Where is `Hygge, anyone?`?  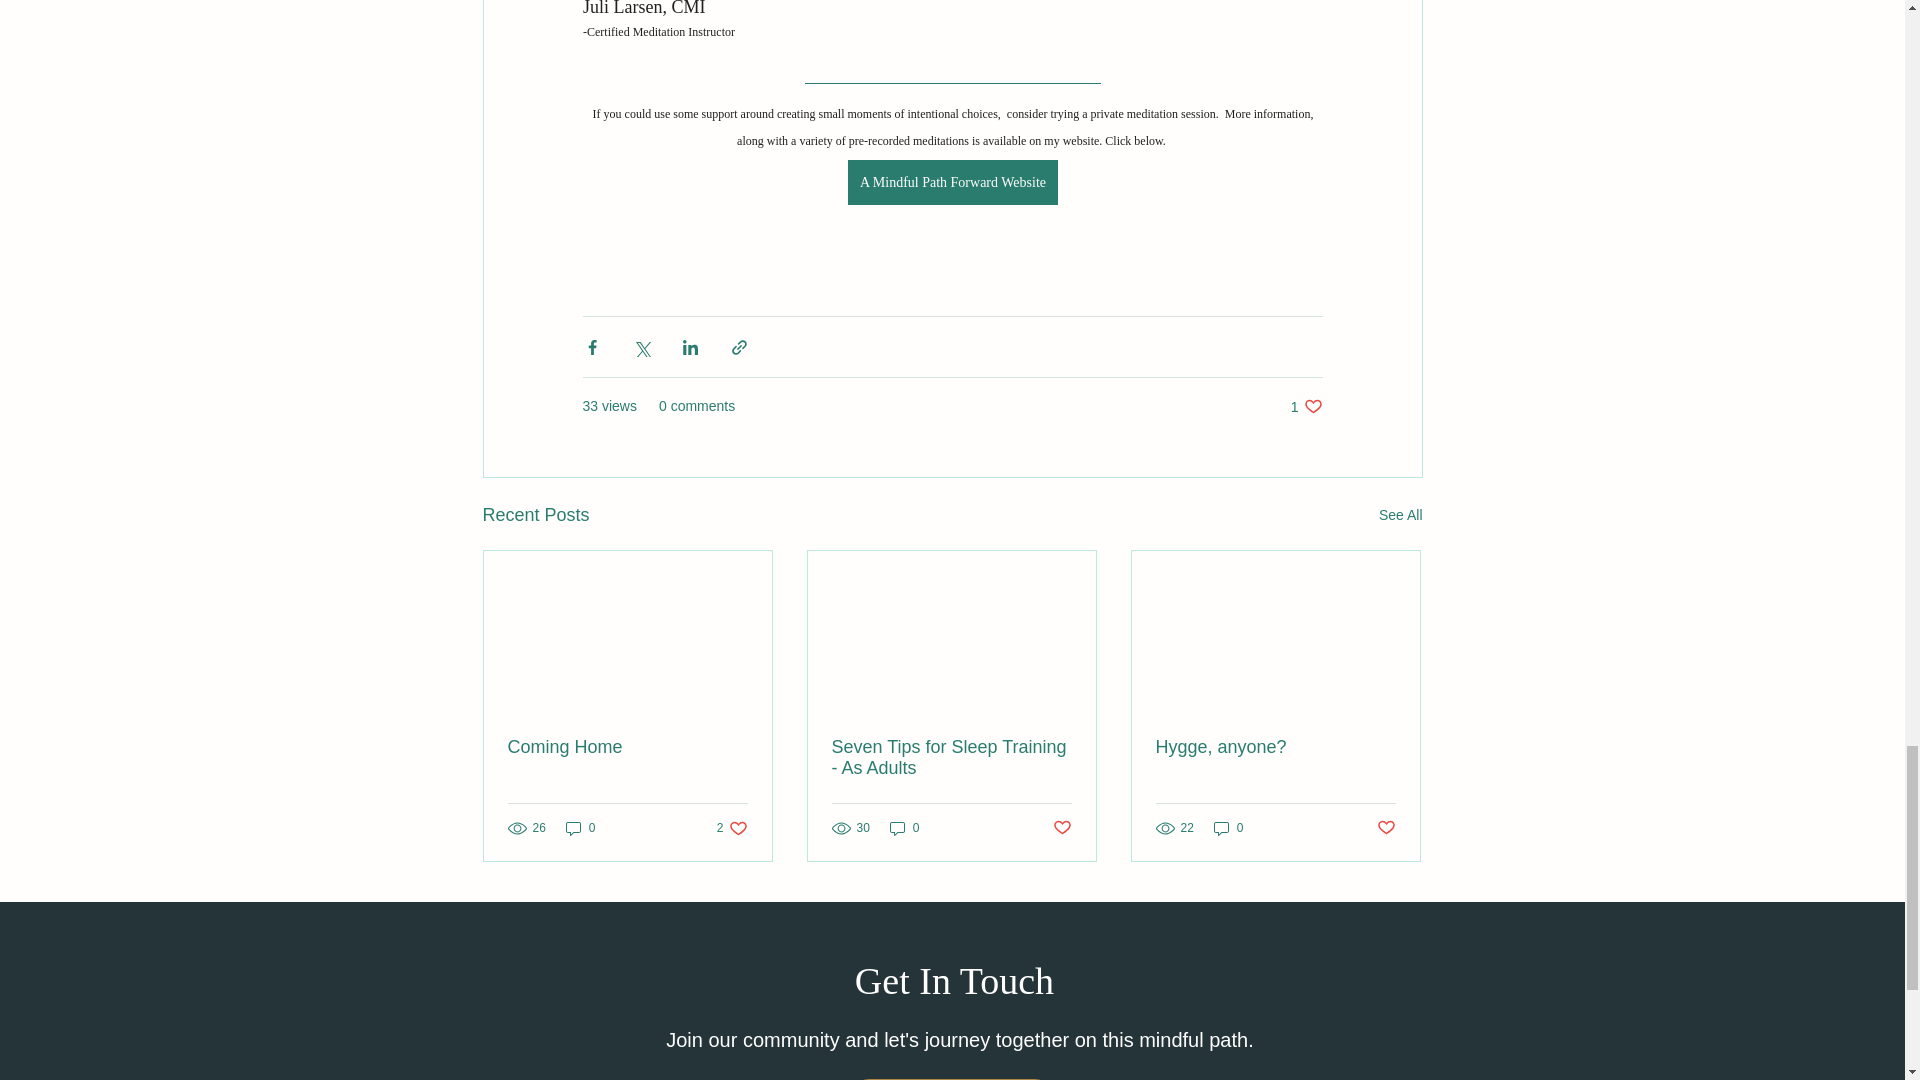
Hygge, anyone? is located at coordinates (1306, 406).